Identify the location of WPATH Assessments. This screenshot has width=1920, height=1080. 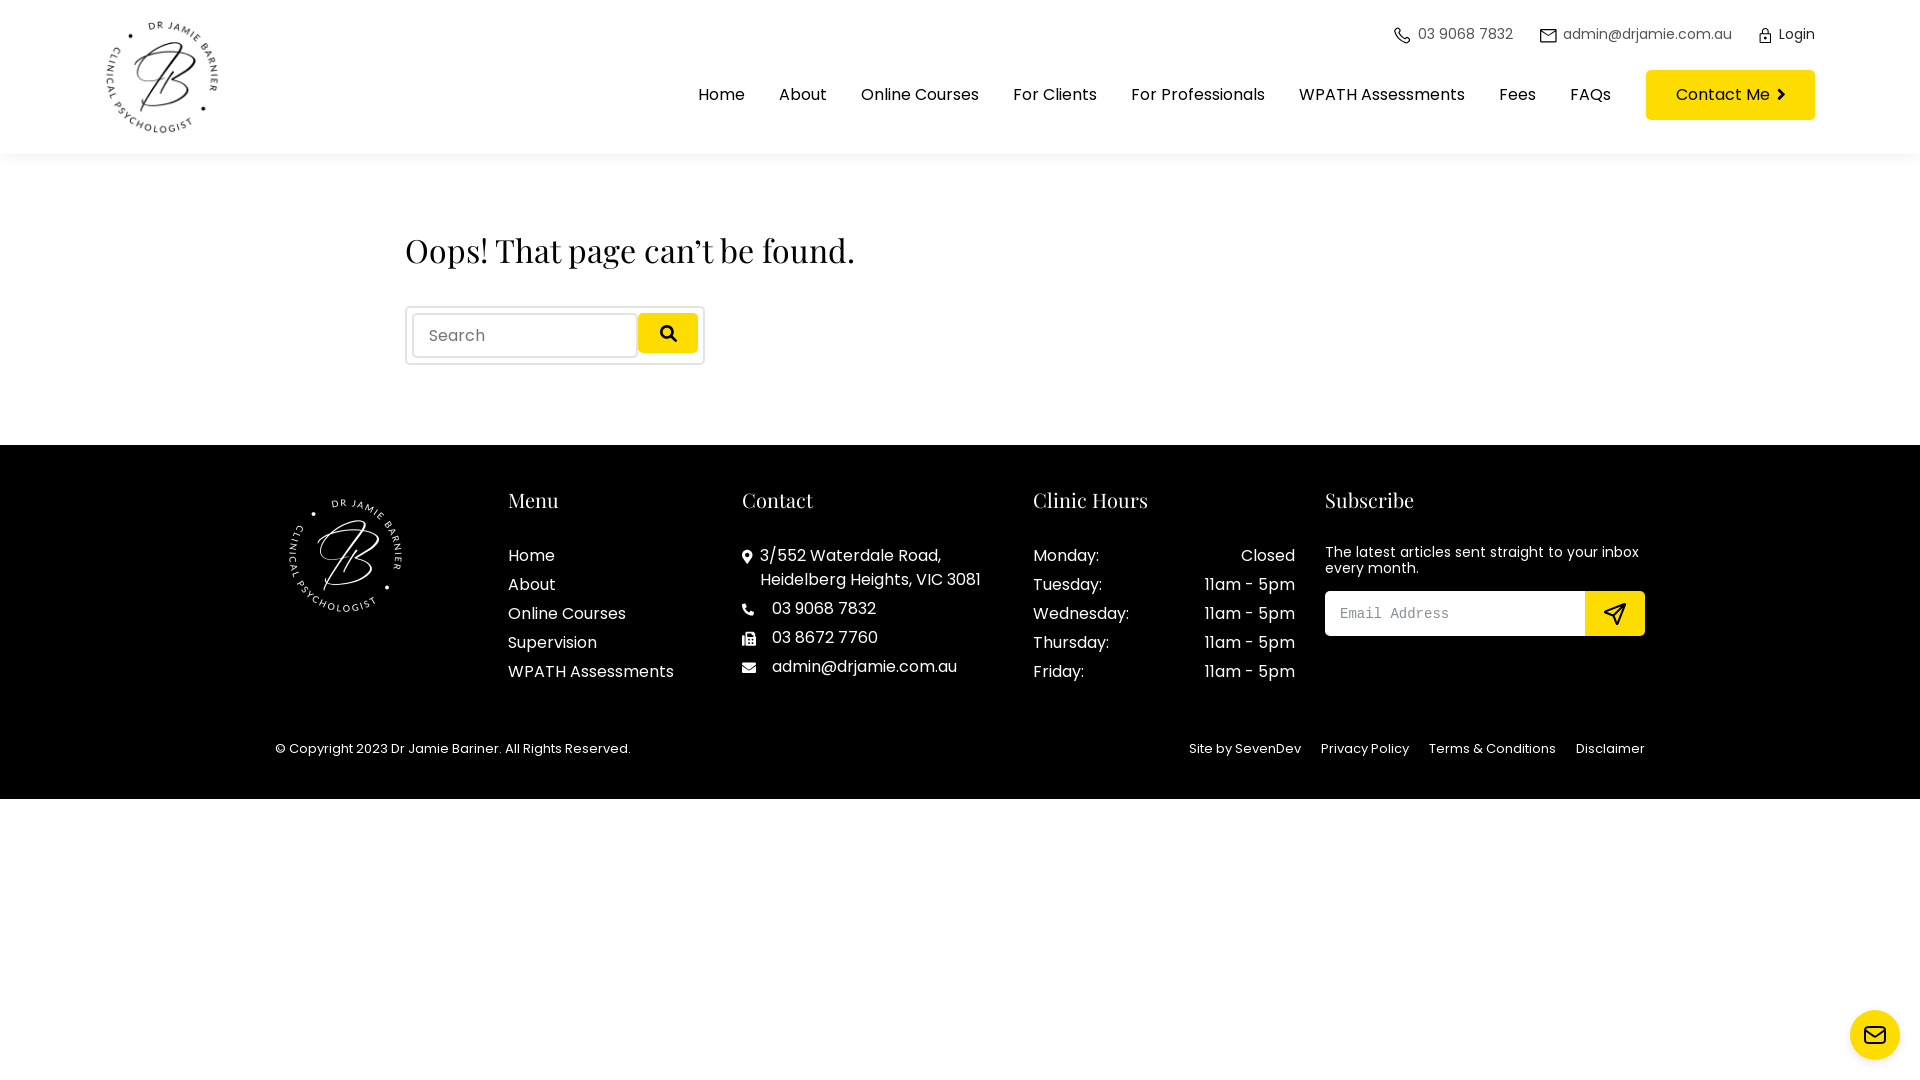
(591, 672).